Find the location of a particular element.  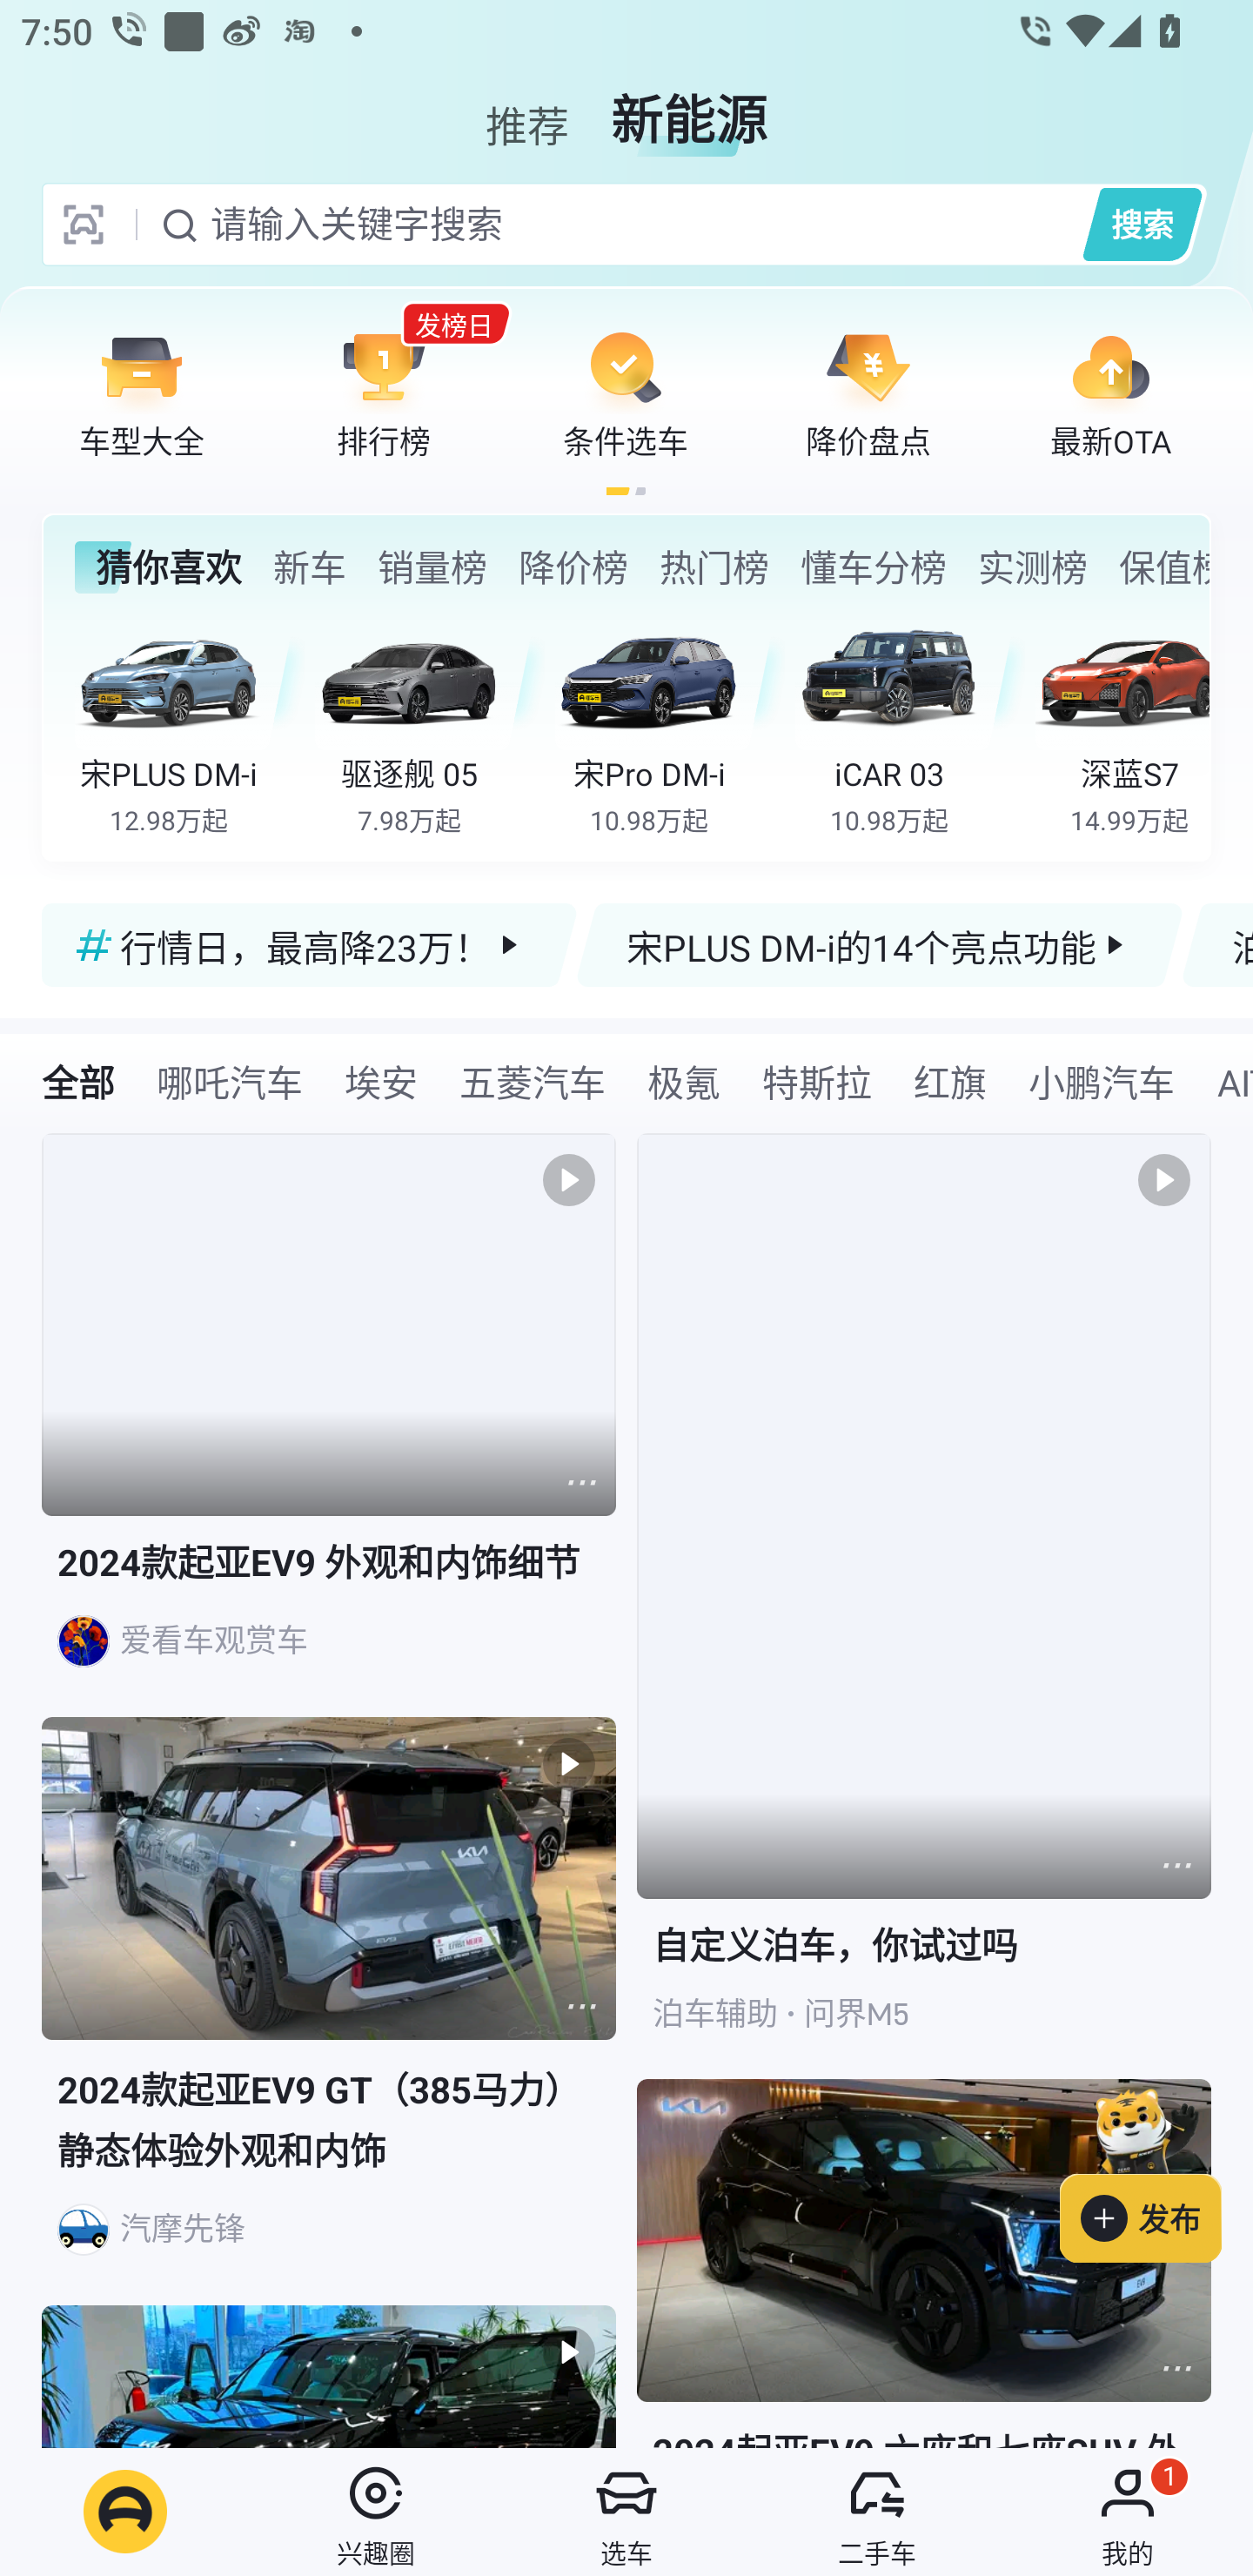

极氪 is located at coordinates (684, 1081).